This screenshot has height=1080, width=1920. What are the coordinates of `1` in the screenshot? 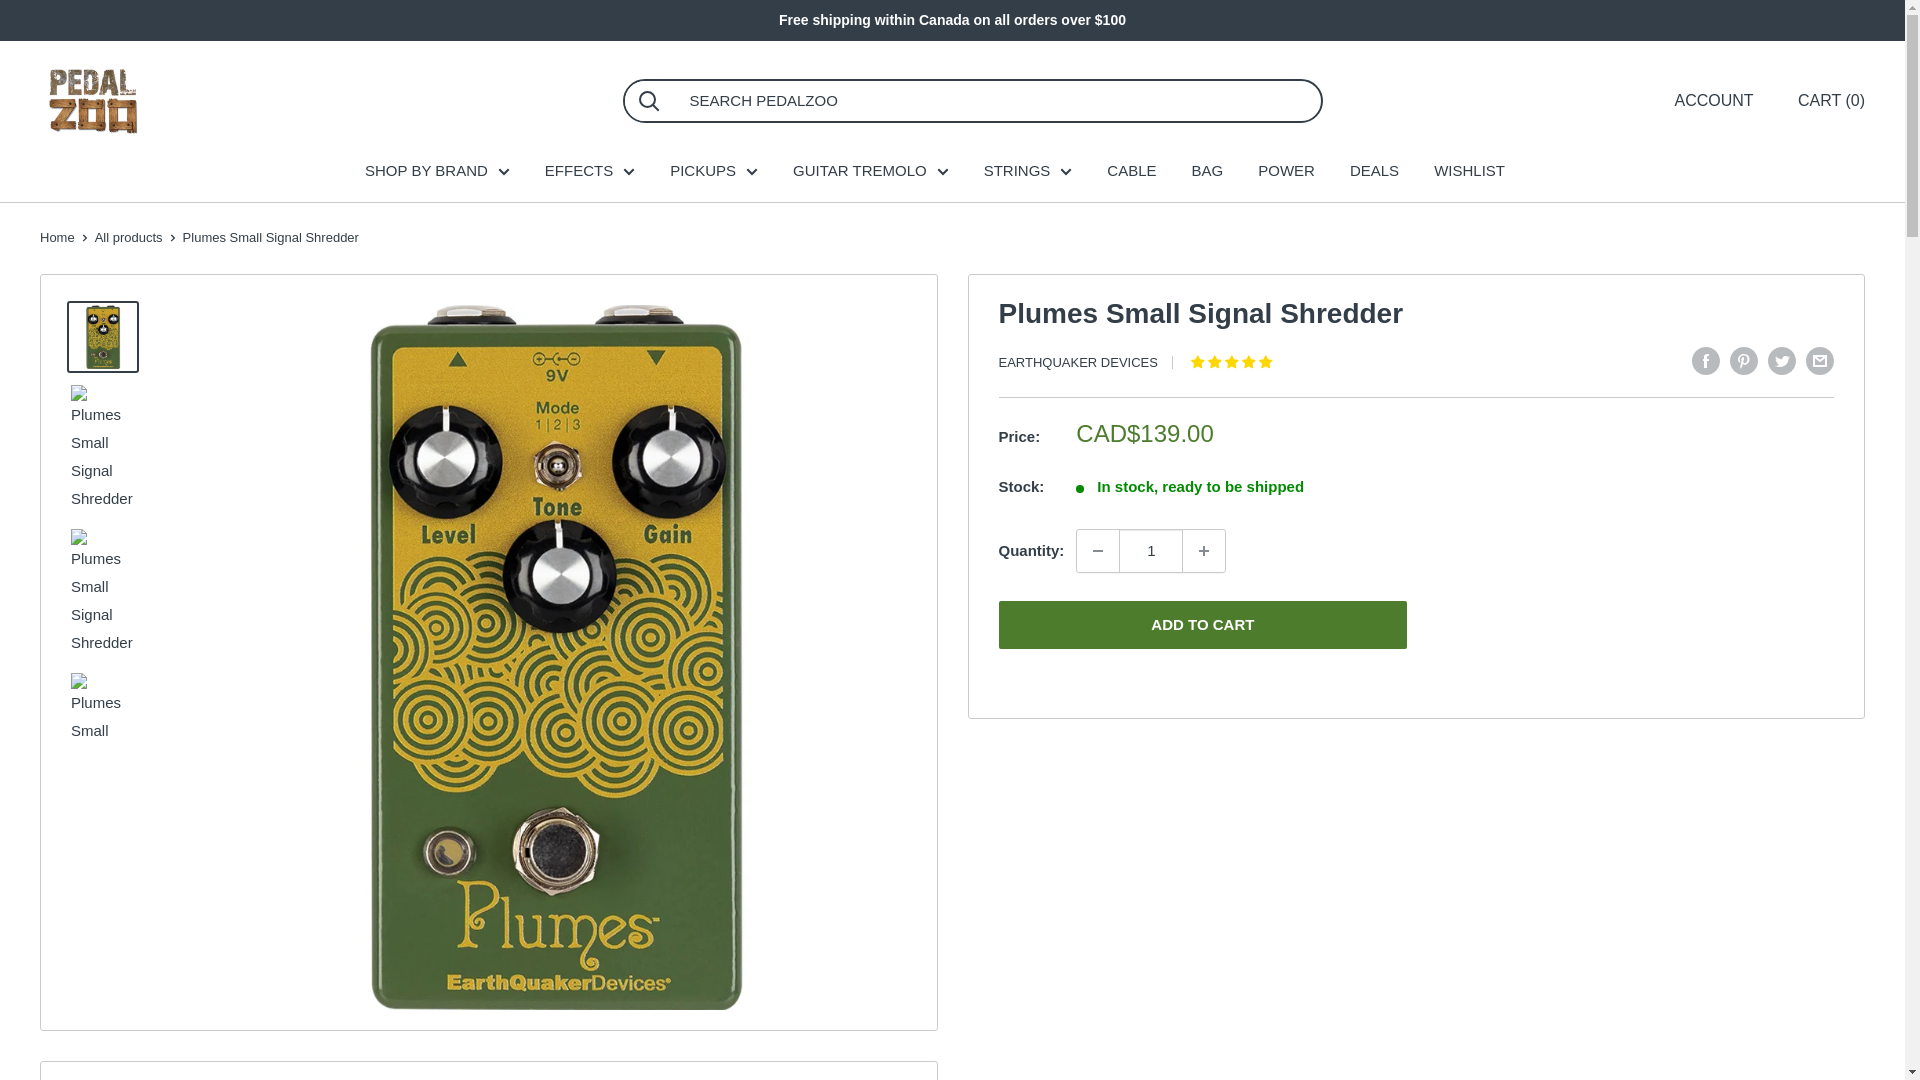 It's located at (1150, 551).